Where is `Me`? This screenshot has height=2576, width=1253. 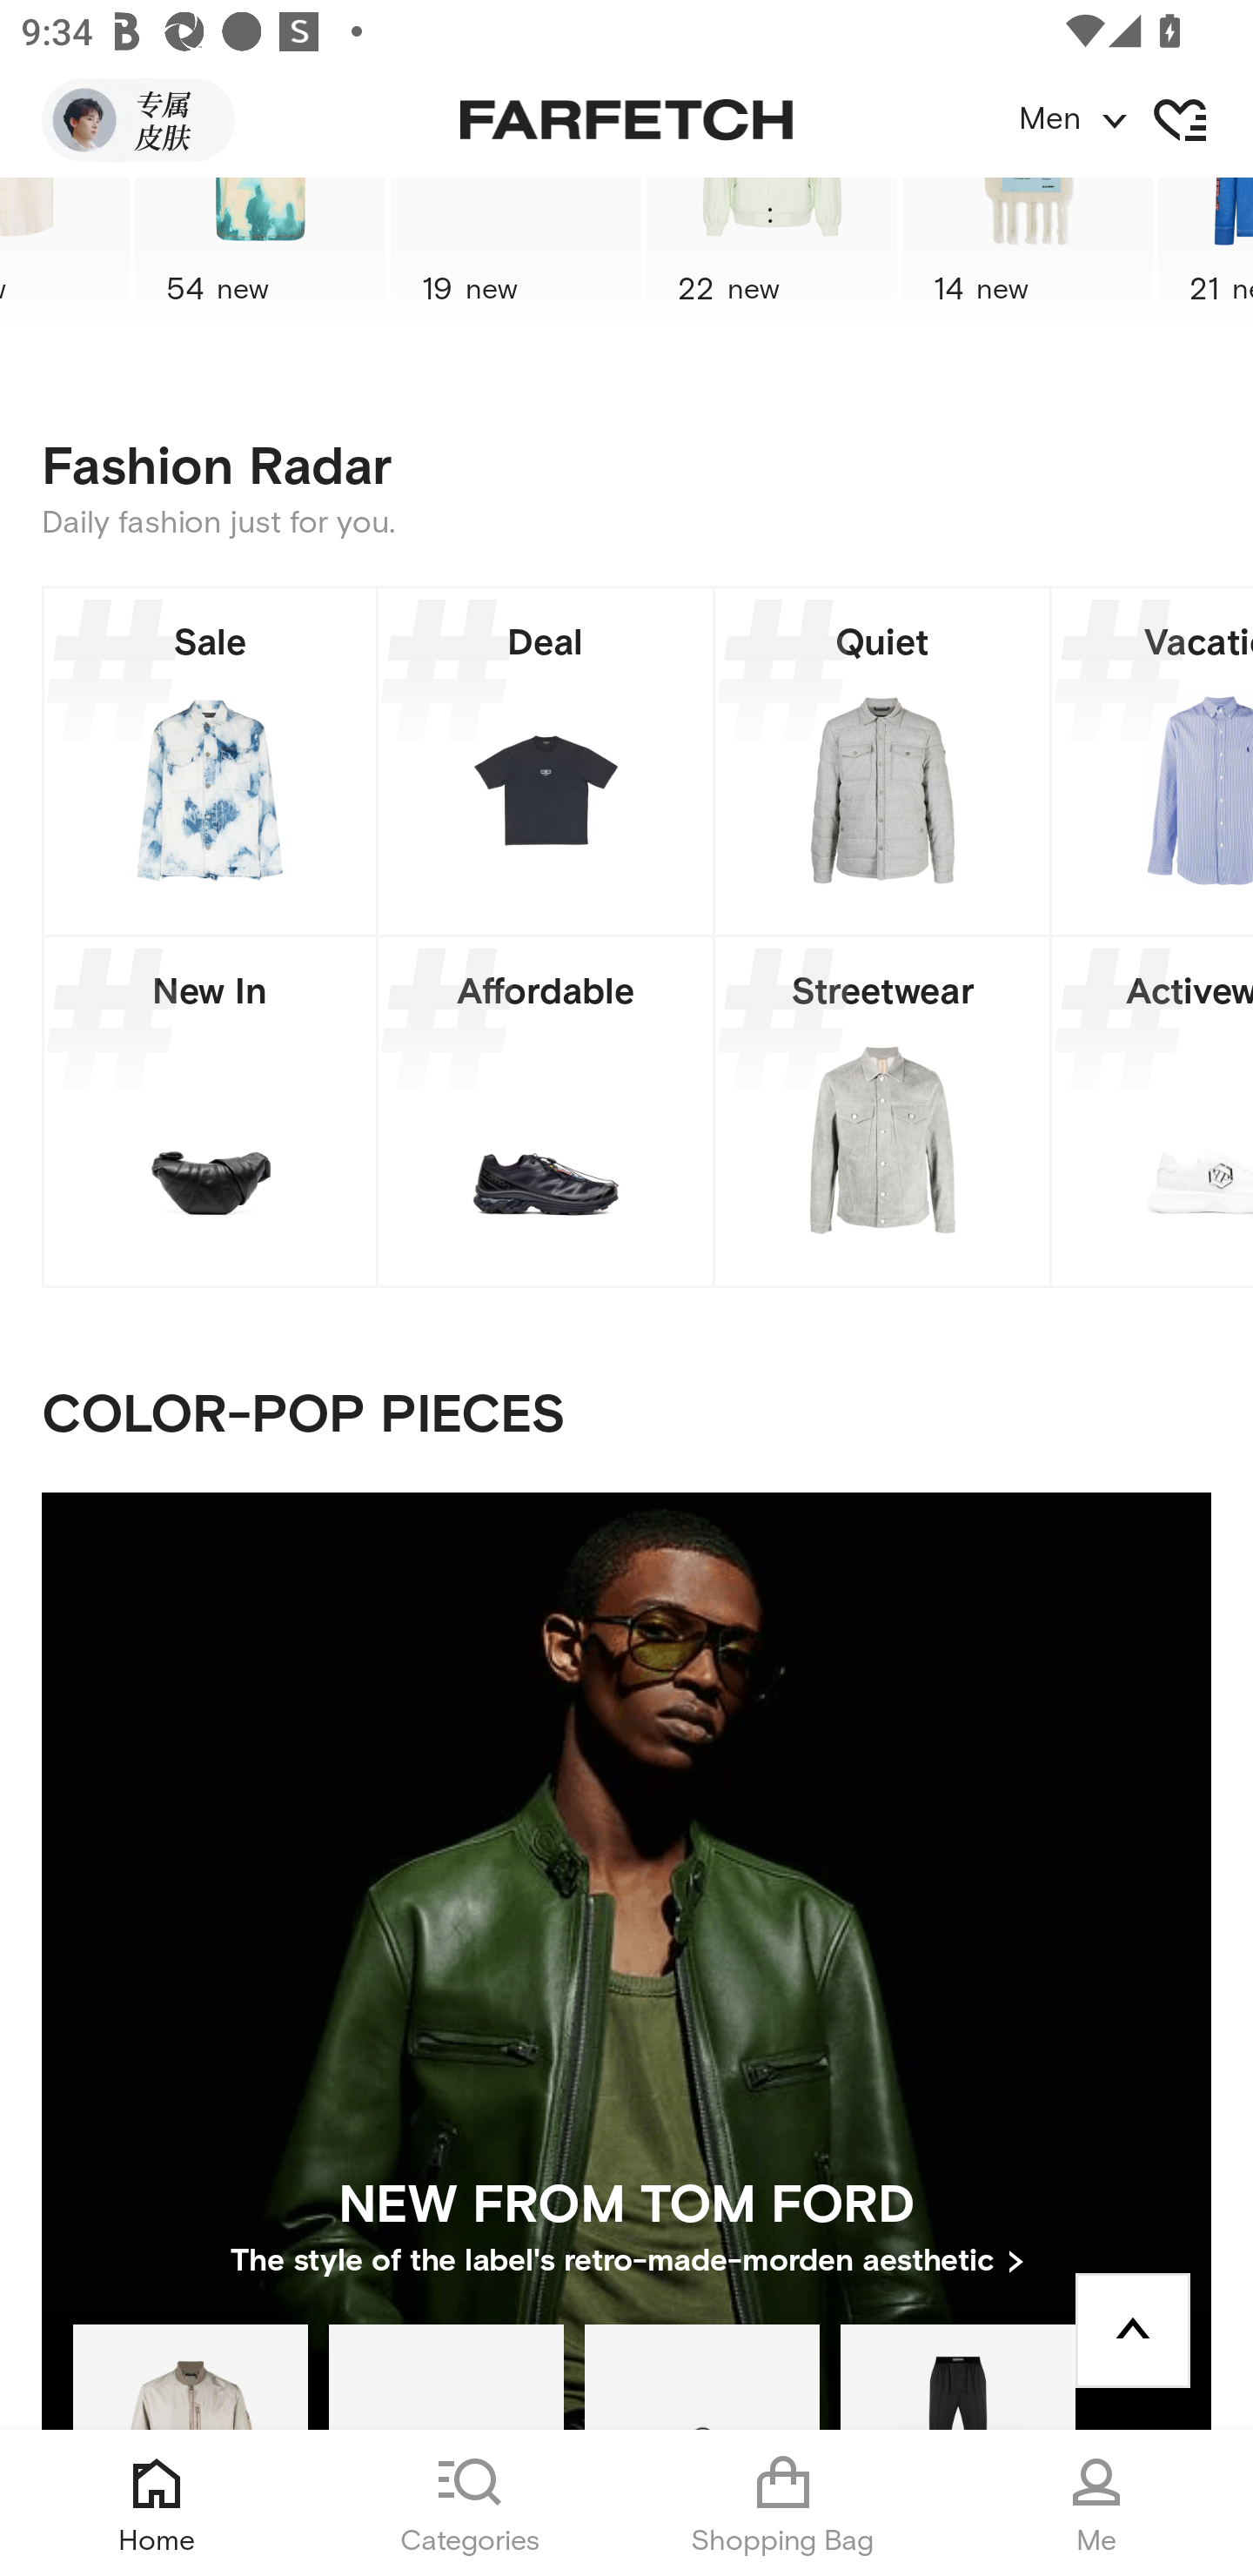
Me is located at coordinates (1096, 2503).